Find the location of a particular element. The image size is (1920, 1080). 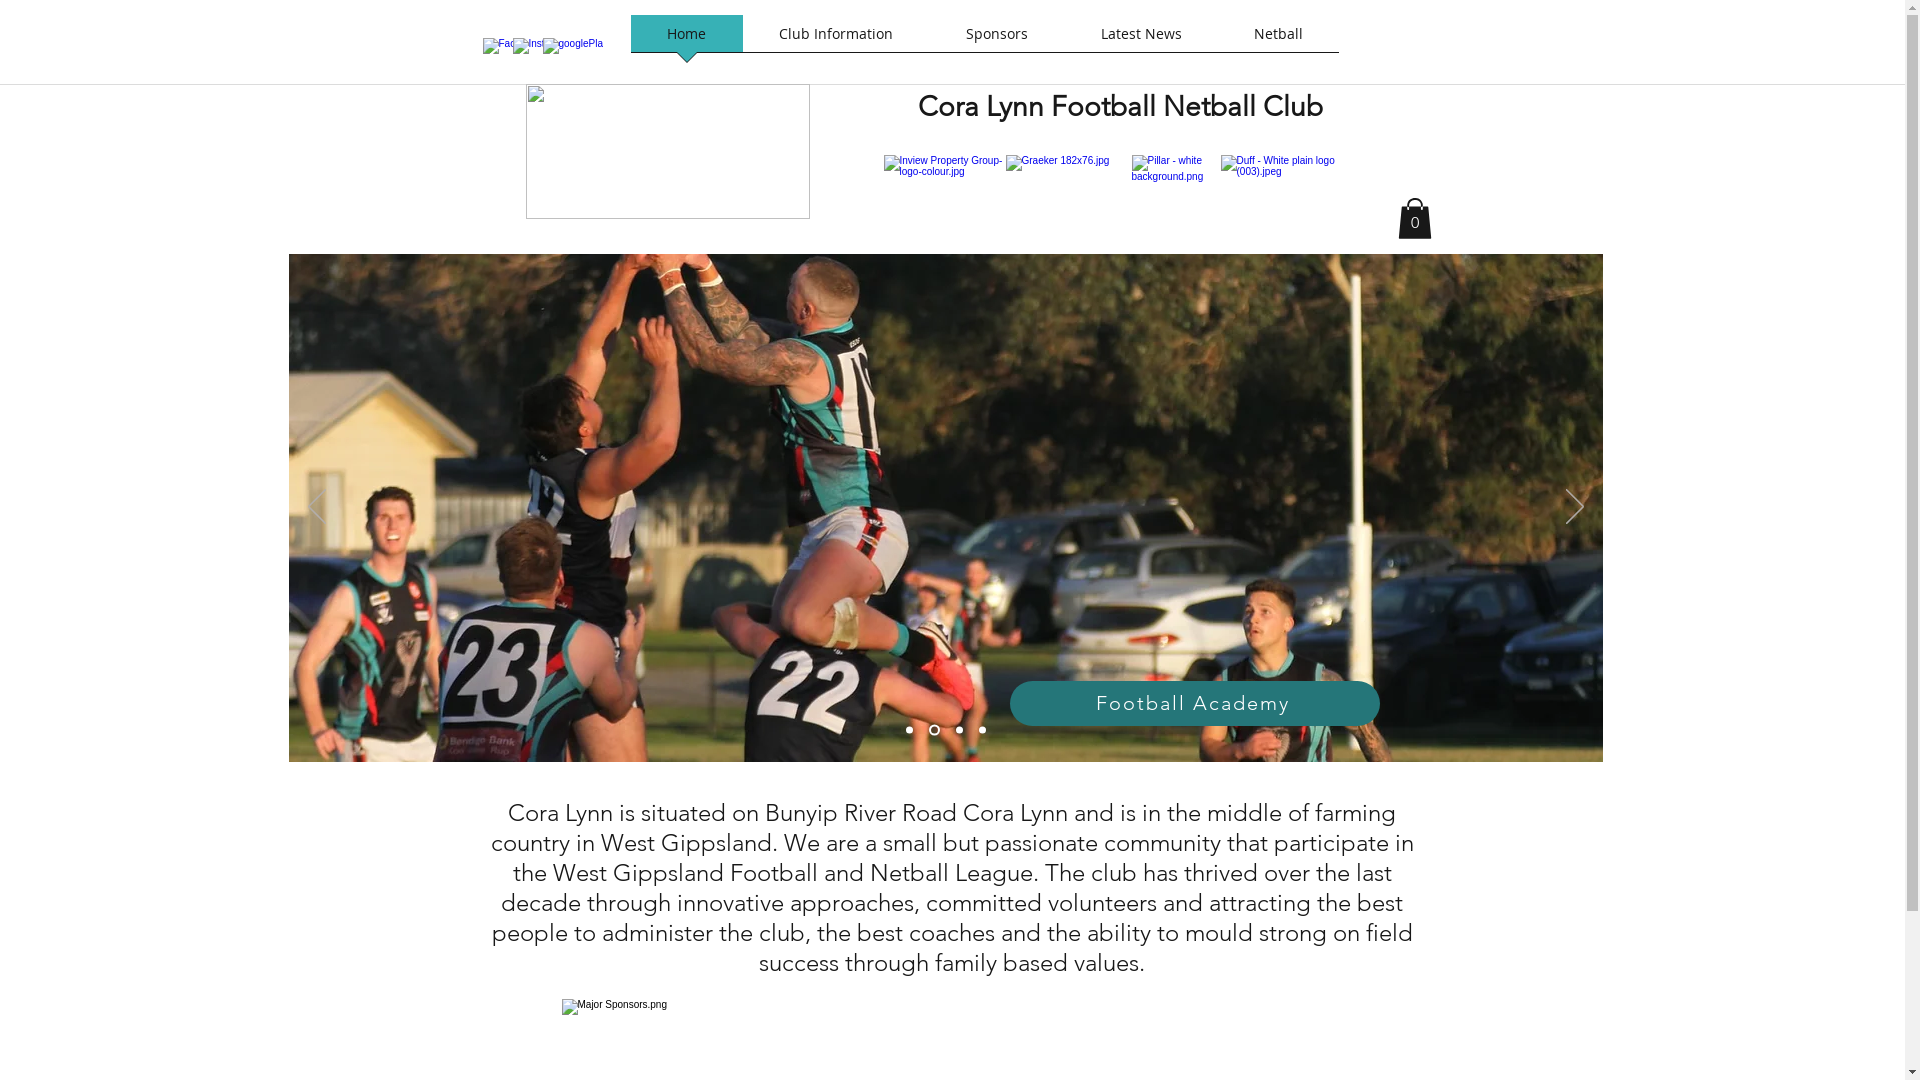

Sponsors is located at coordinates (998, 40).